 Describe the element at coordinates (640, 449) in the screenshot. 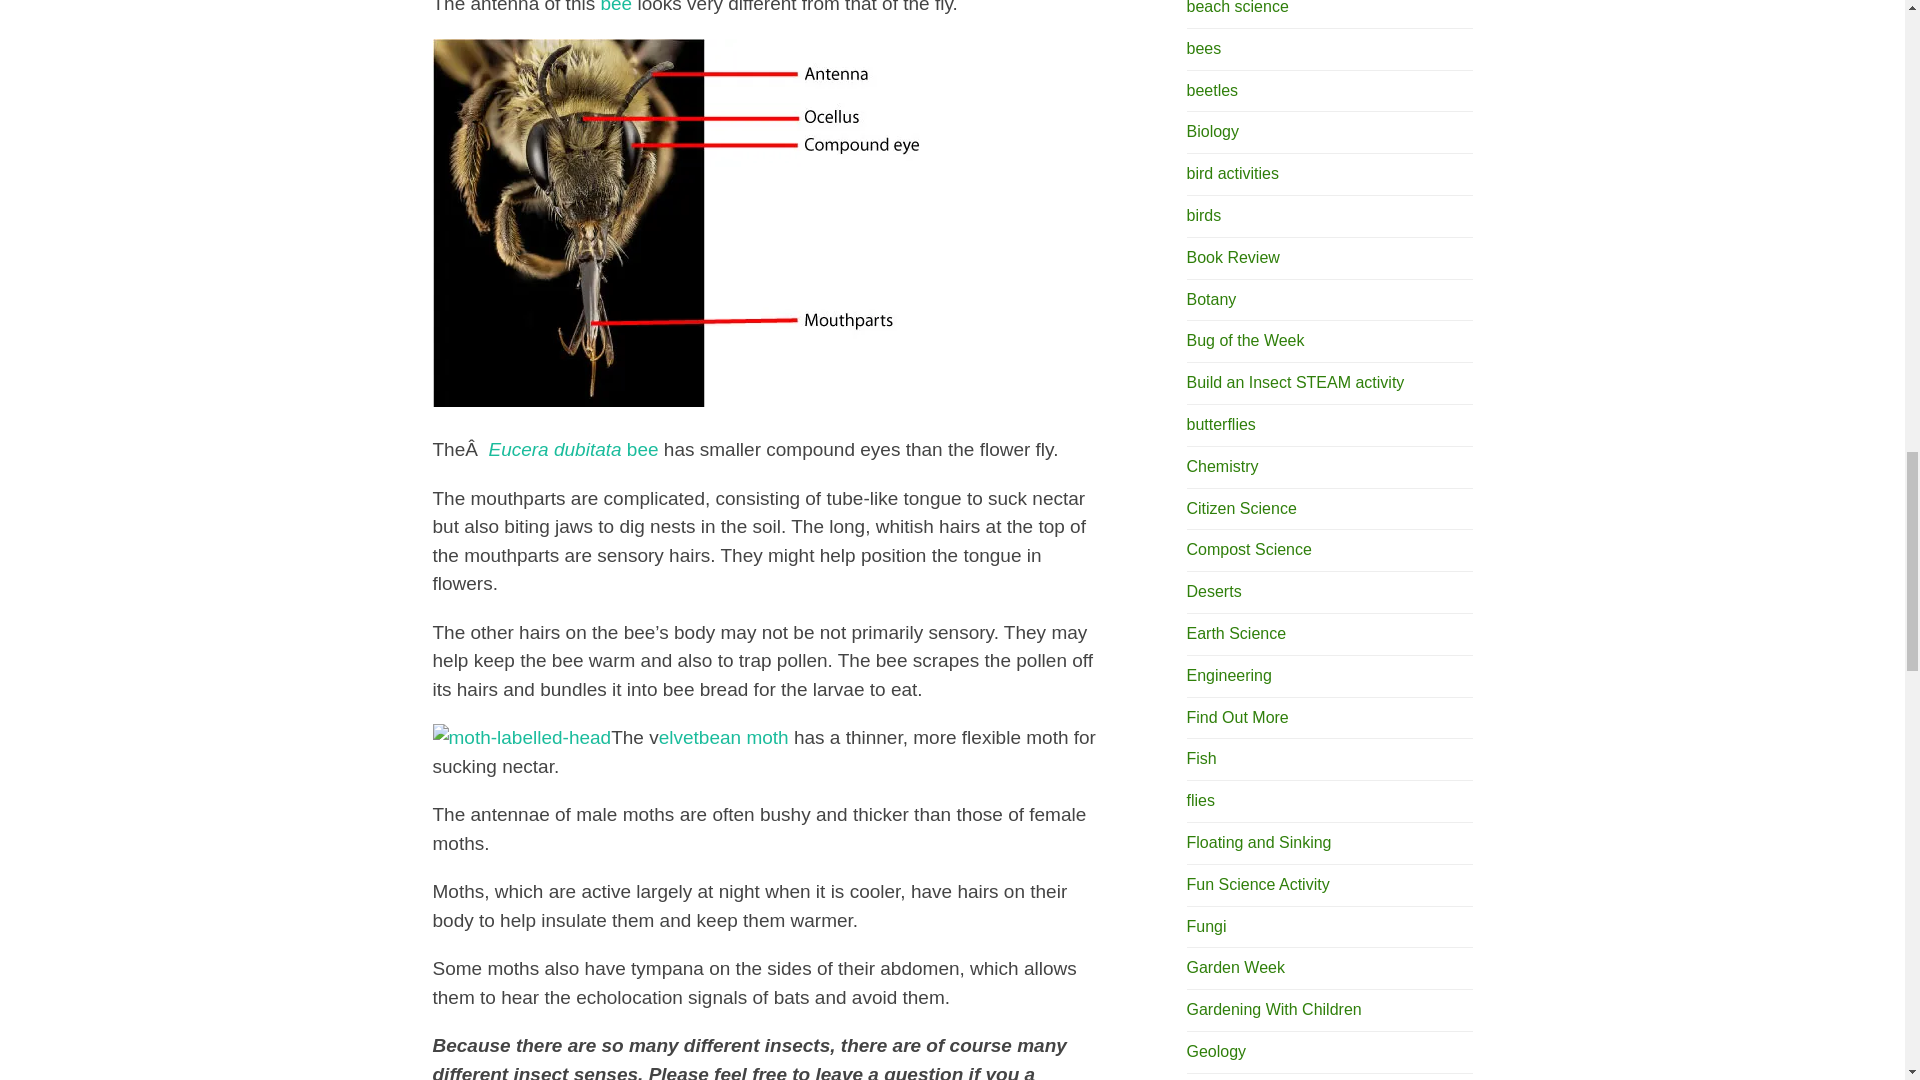

I see `bee` at that location.